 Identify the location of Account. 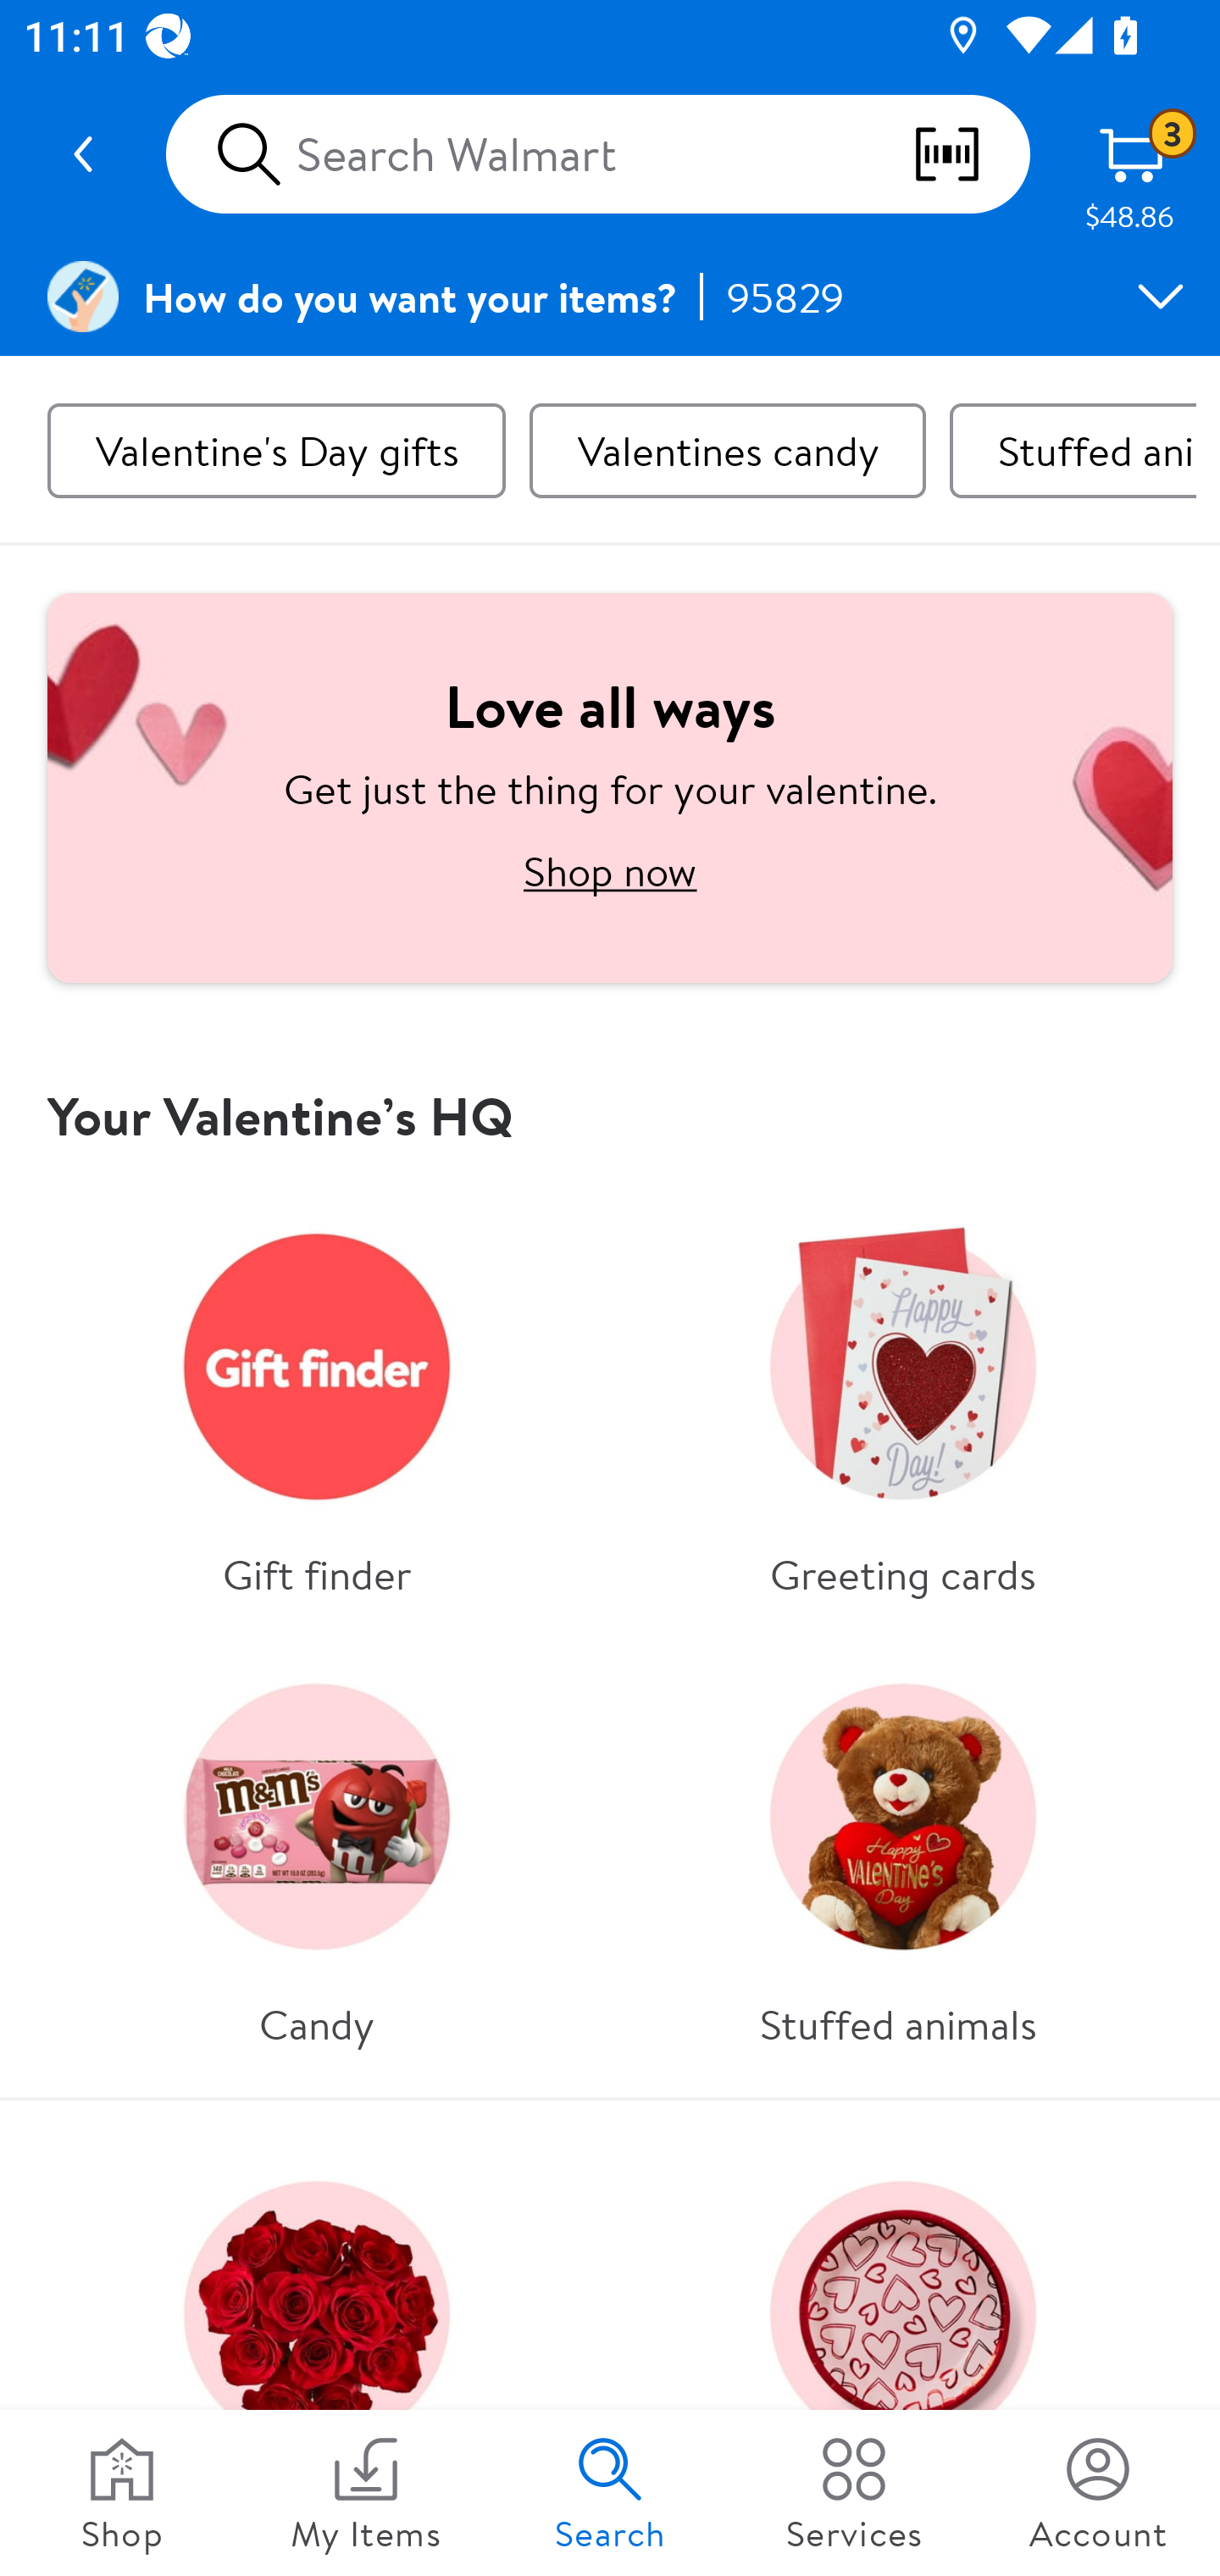
(1098, 2493).